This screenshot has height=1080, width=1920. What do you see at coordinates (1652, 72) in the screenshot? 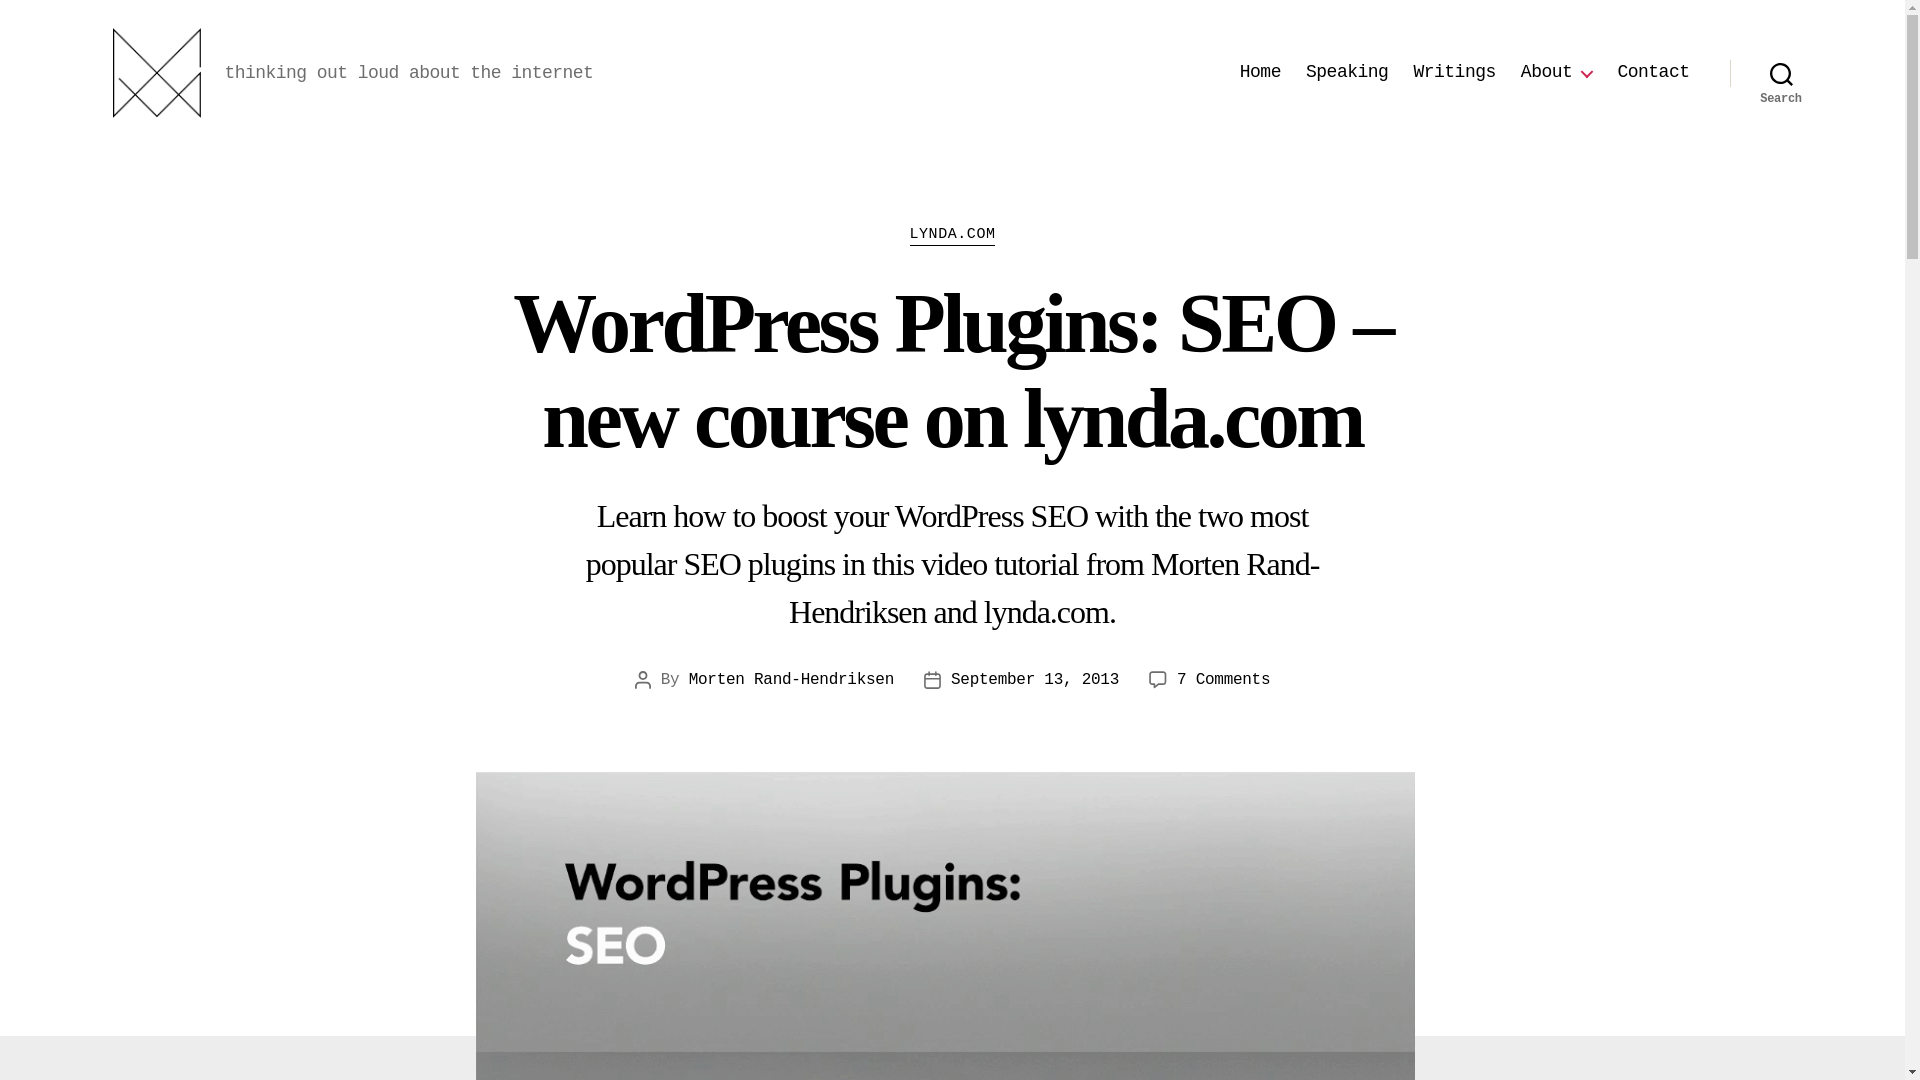
I see `Contact` at bounding box center [1652, 72].